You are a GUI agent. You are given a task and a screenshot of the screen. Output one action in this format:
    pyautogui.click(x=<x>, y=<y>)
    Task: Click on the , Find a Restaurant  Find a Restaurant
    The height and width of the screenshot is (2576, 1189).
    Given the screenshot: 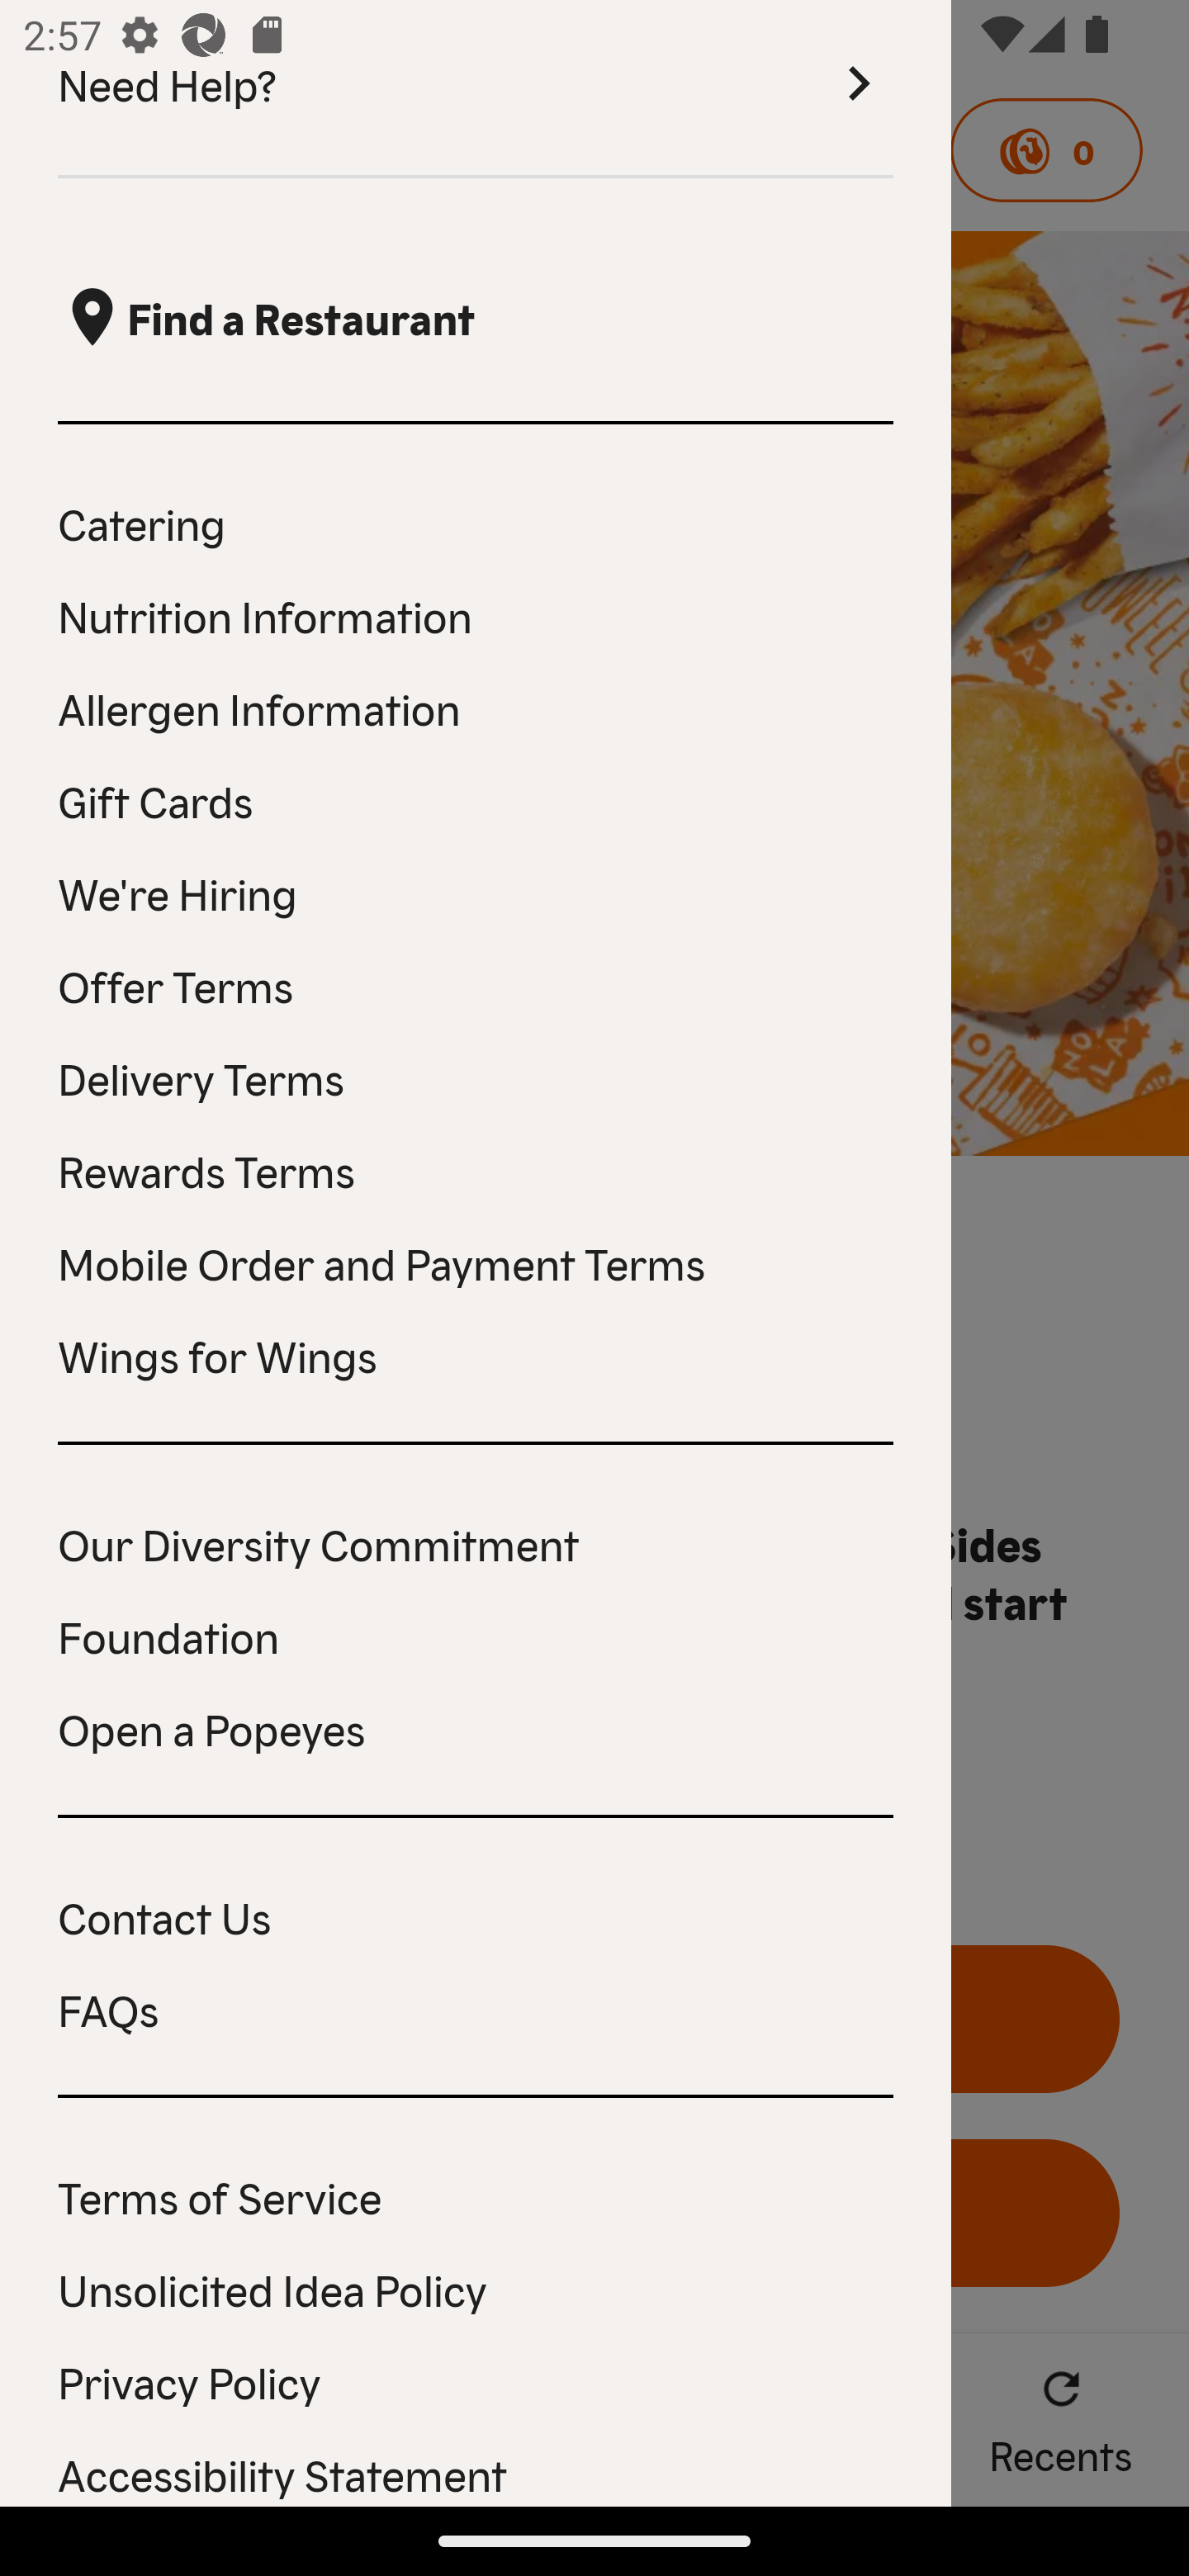 What is the action you would take?
    pyautogui.click(x=476, y=318)
    